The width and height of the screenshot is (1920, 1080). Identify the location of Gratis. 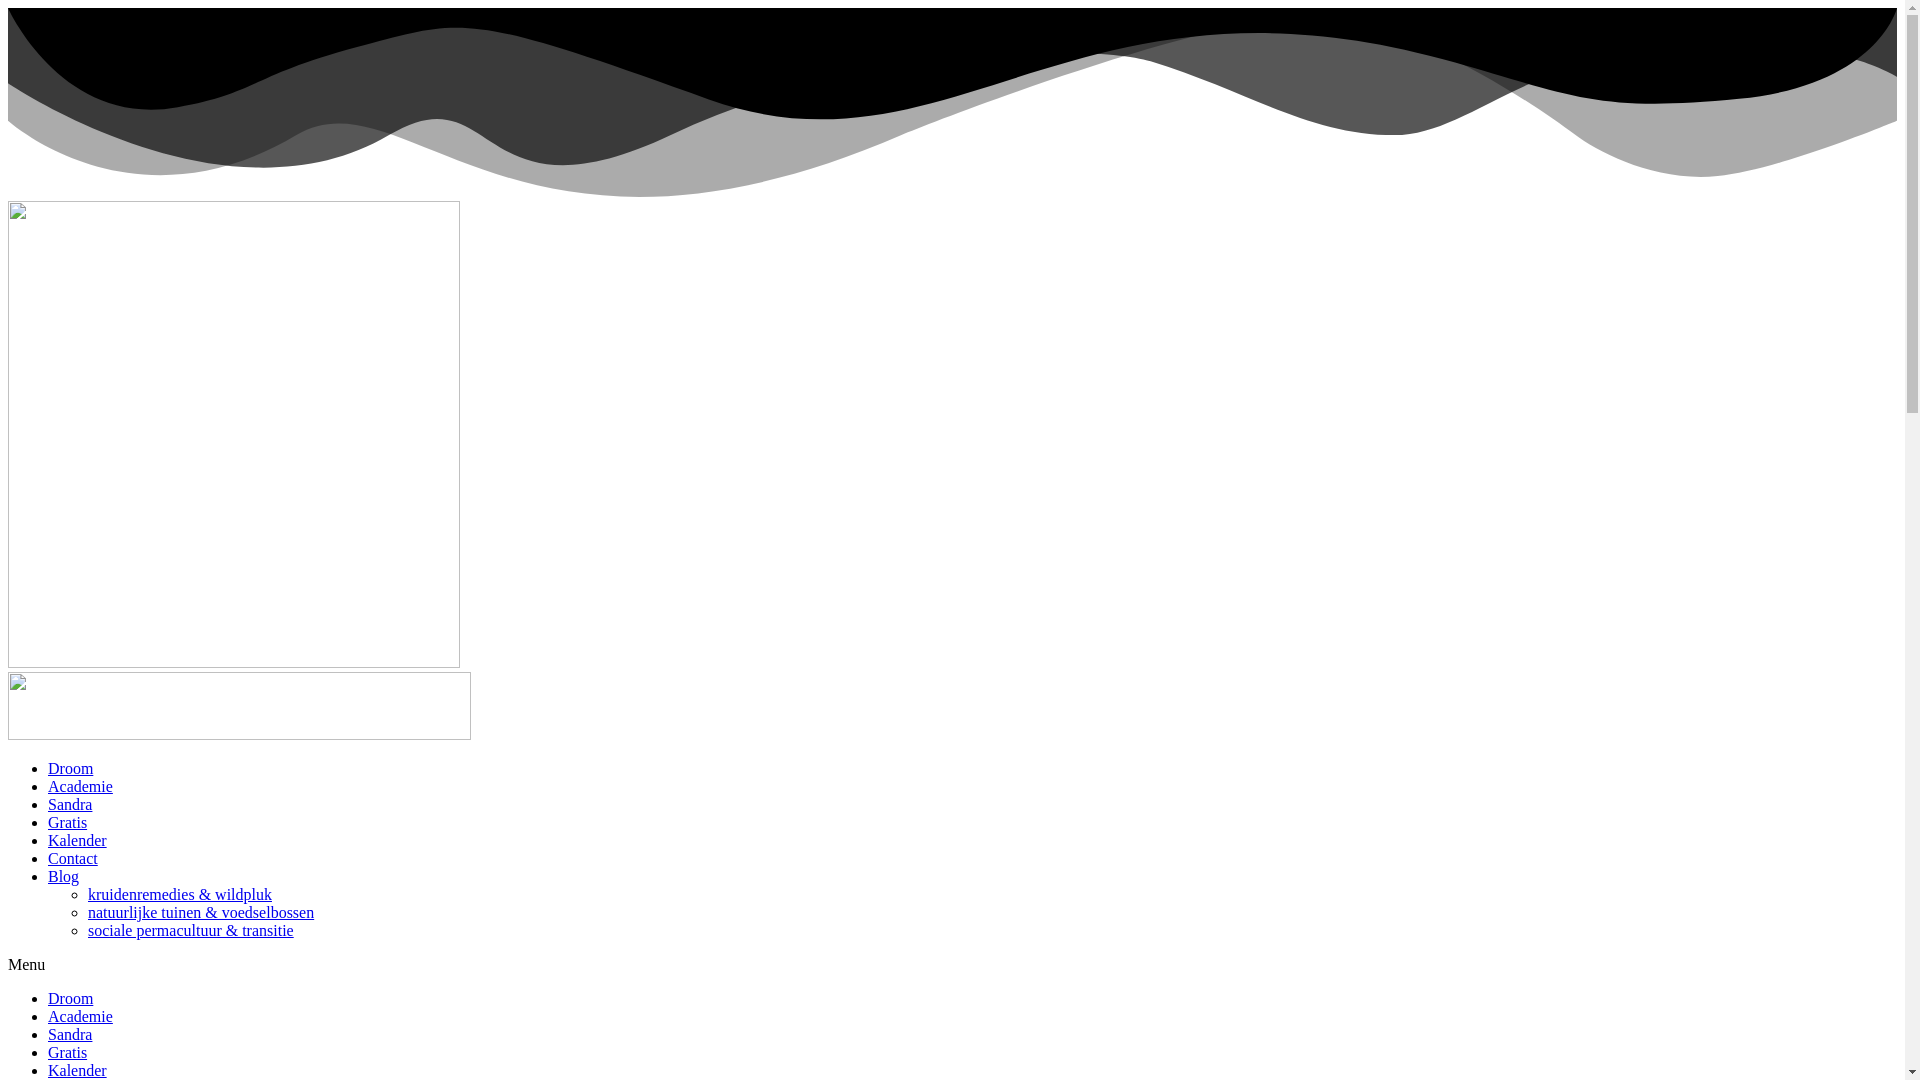
(68, 822).